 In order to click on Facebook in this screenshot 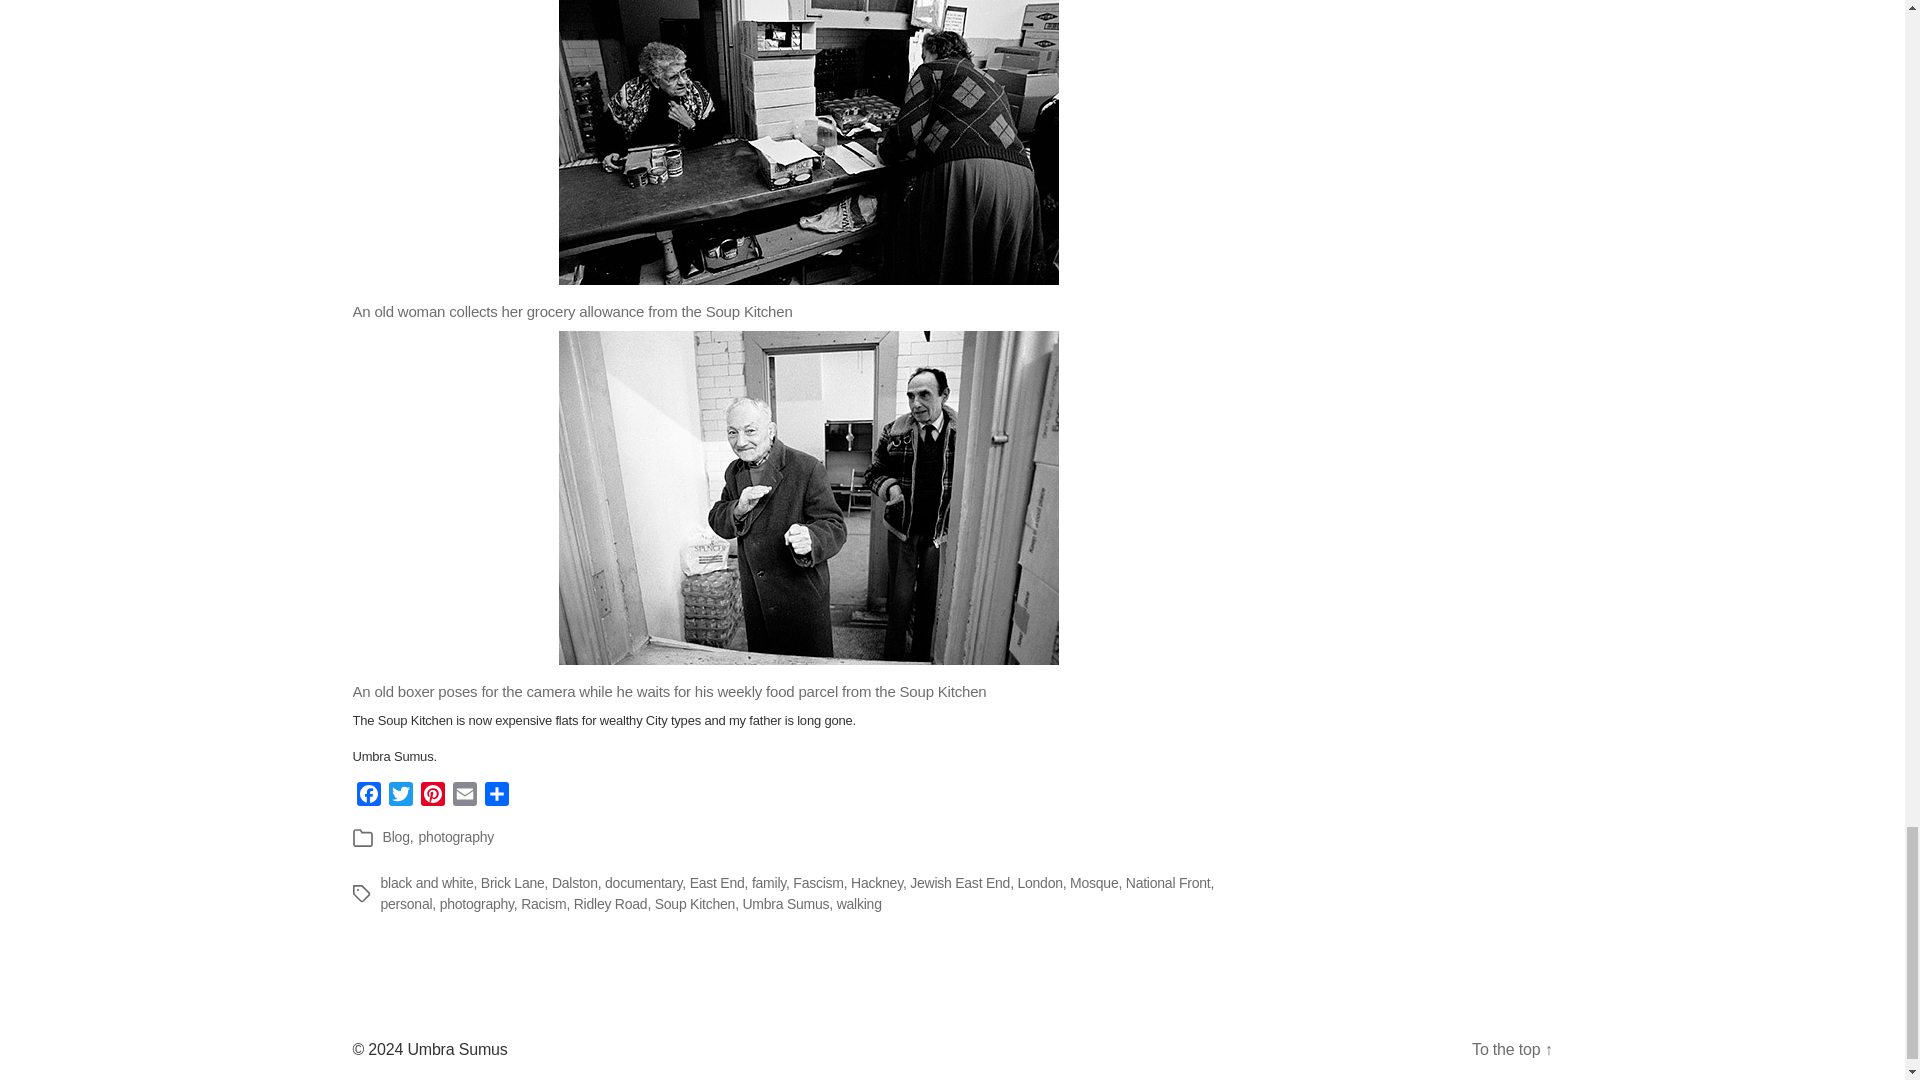, I will do `click(368, 797)`.